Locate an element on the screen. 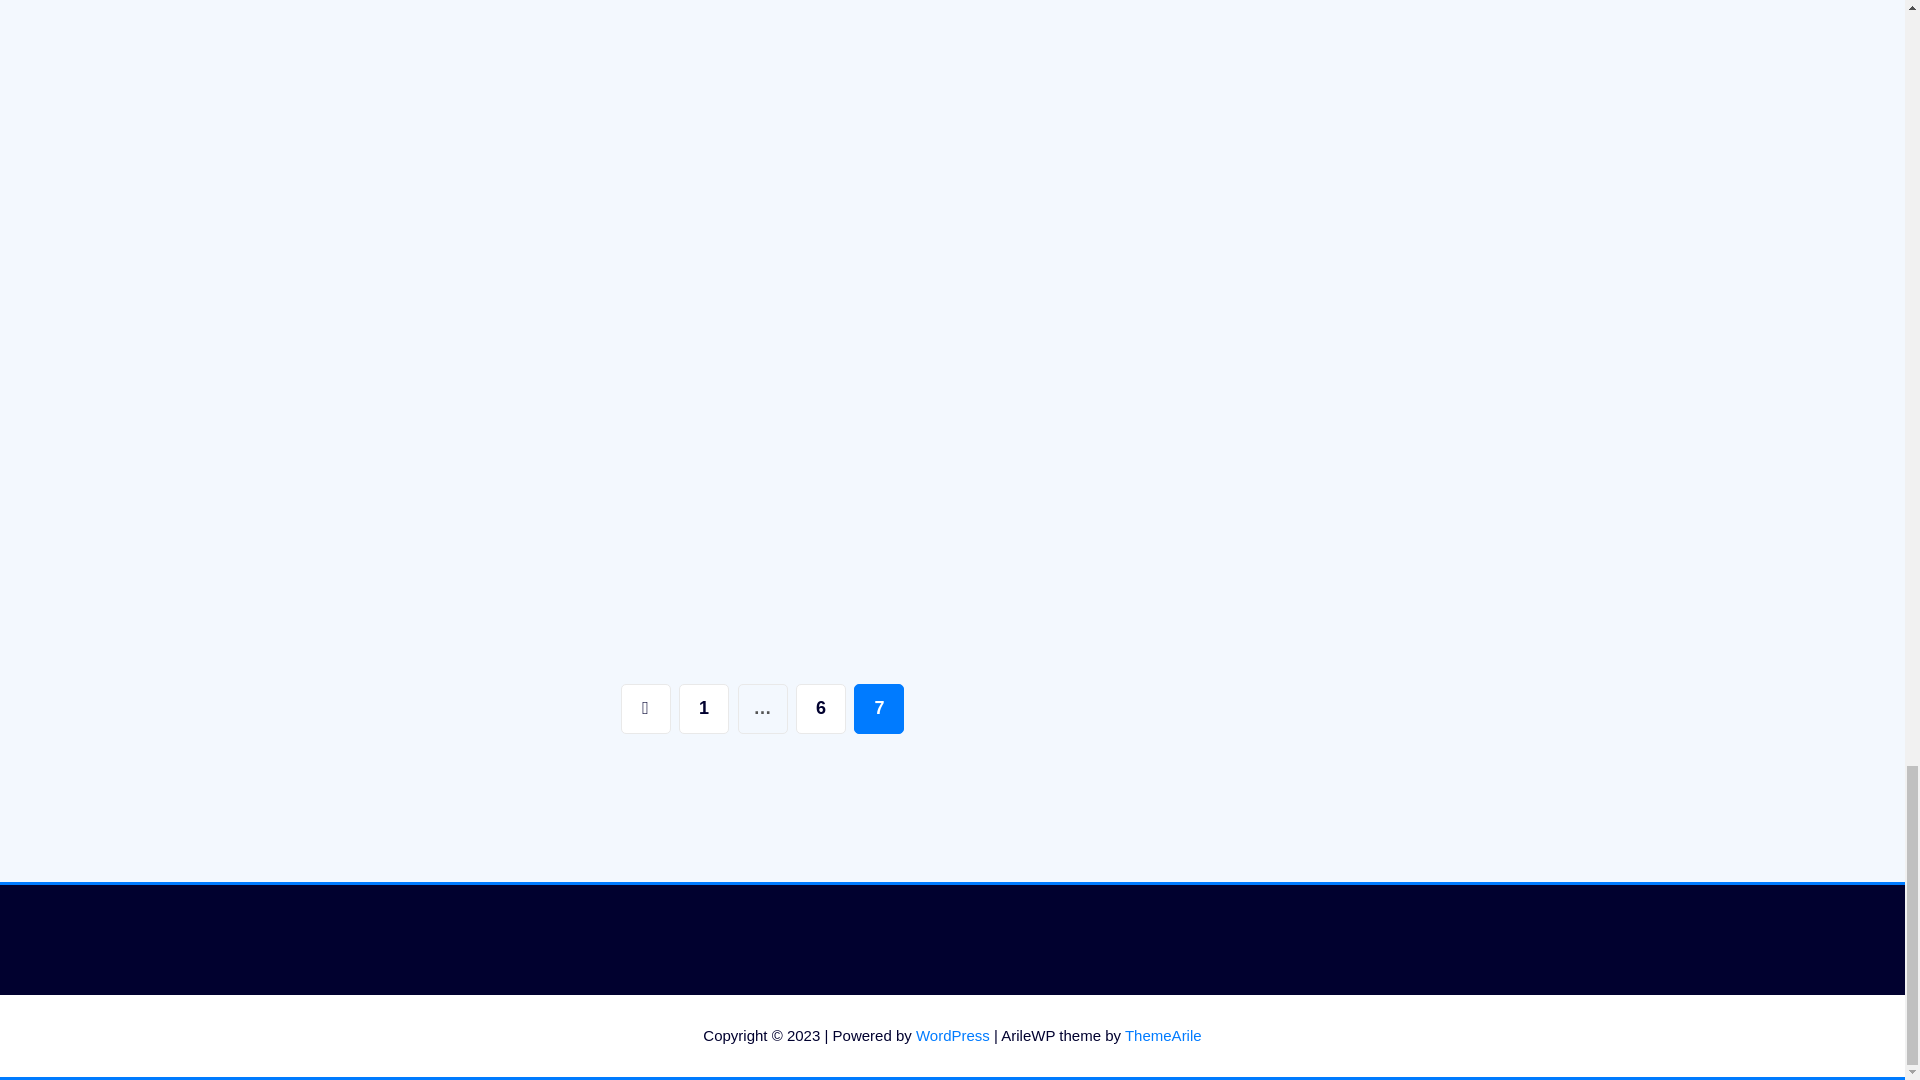  1 is located at coordinates (704, 708).